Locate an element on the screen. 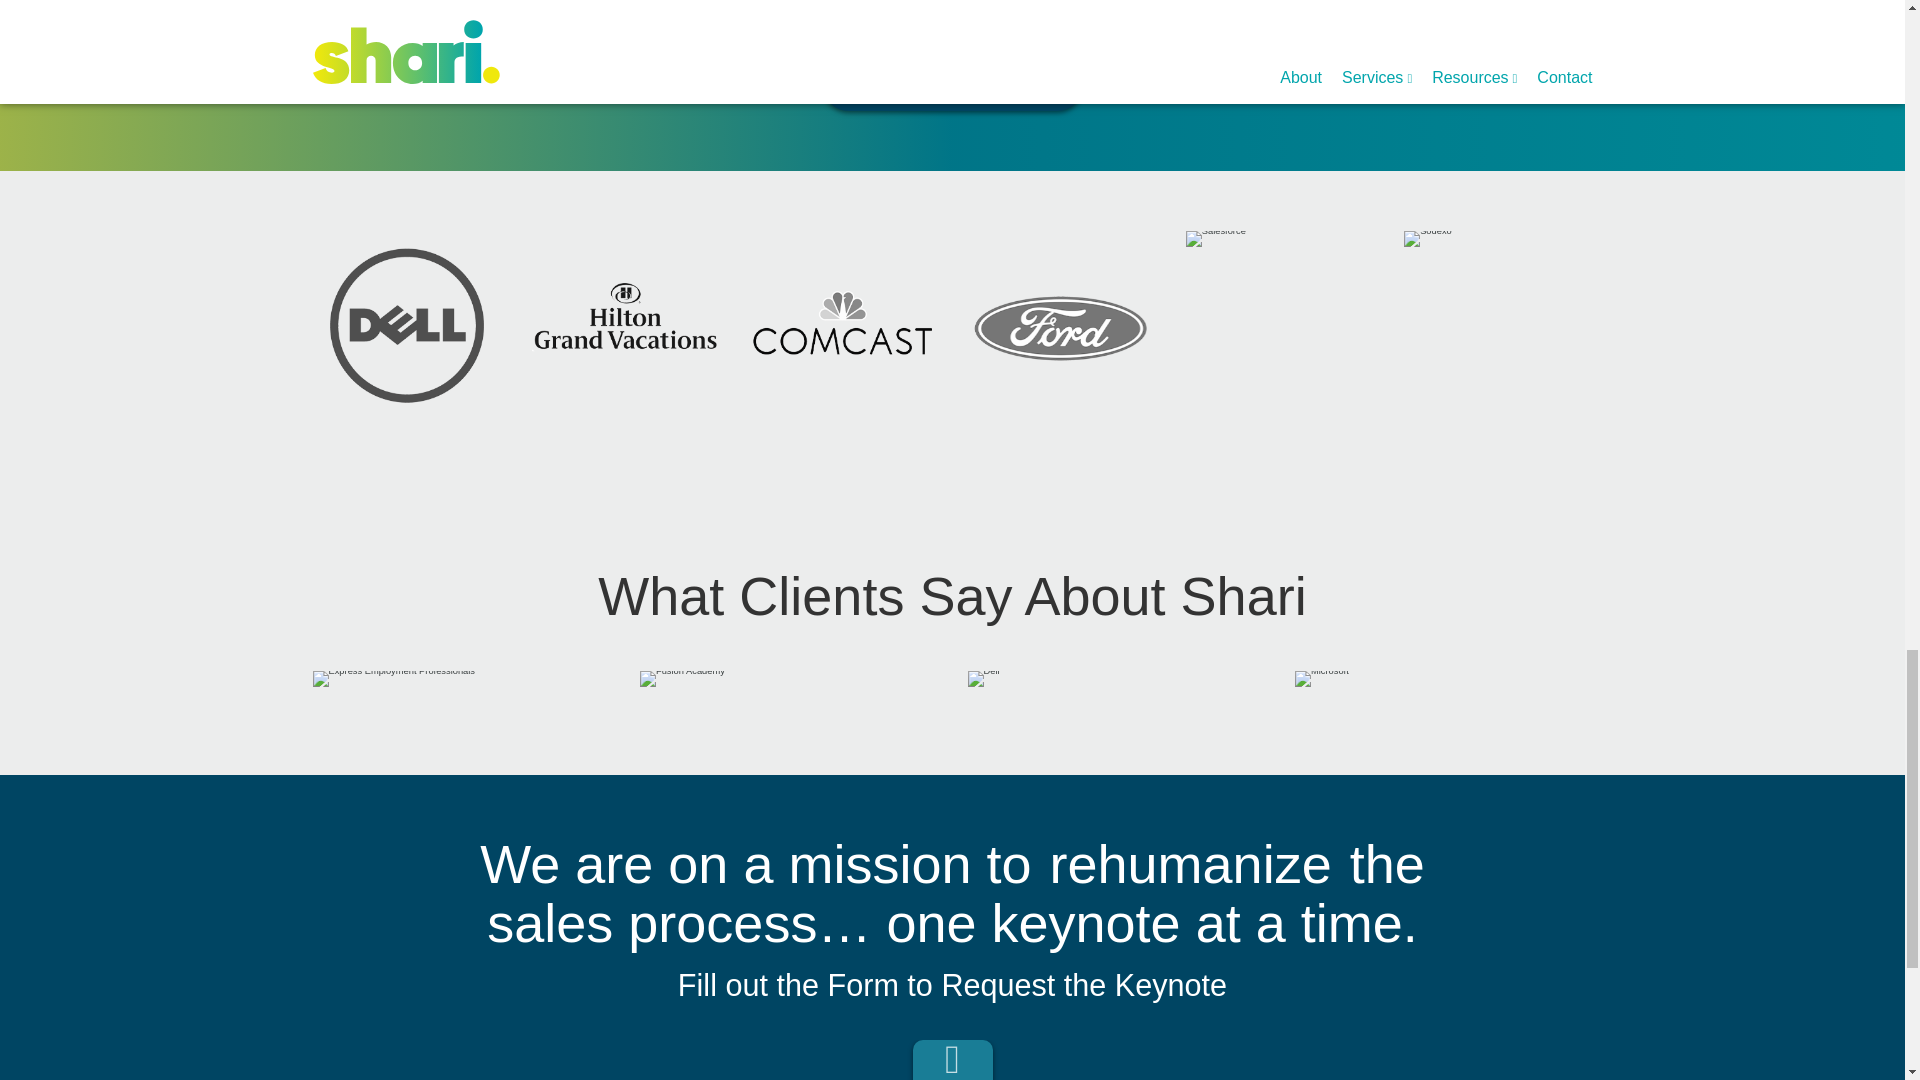 Image resolution: width=1920 pixels, height=1080 pixels. Hilton Grand Vacations is located at coordinates (624, 325).